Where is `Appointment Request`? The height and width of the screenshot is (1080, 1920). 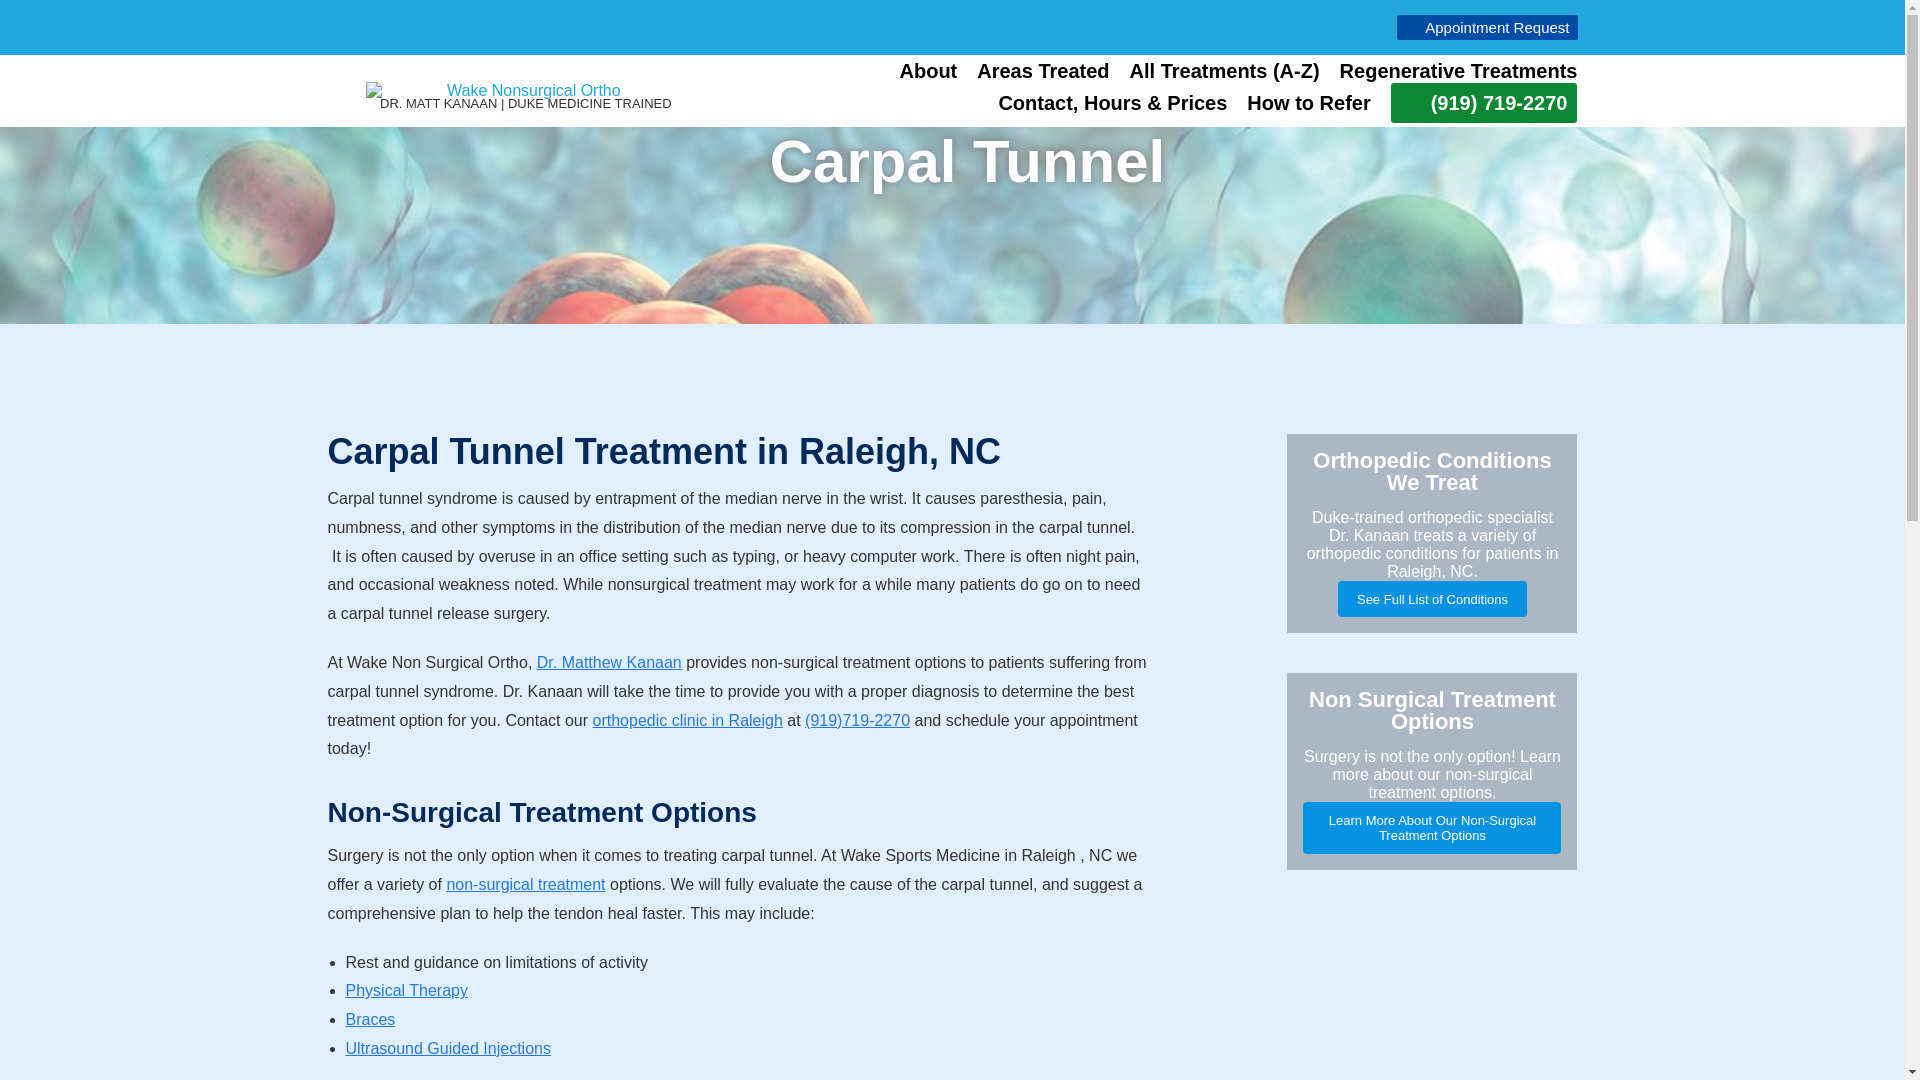 Appointment Request is located at coordinates (1486, 27).